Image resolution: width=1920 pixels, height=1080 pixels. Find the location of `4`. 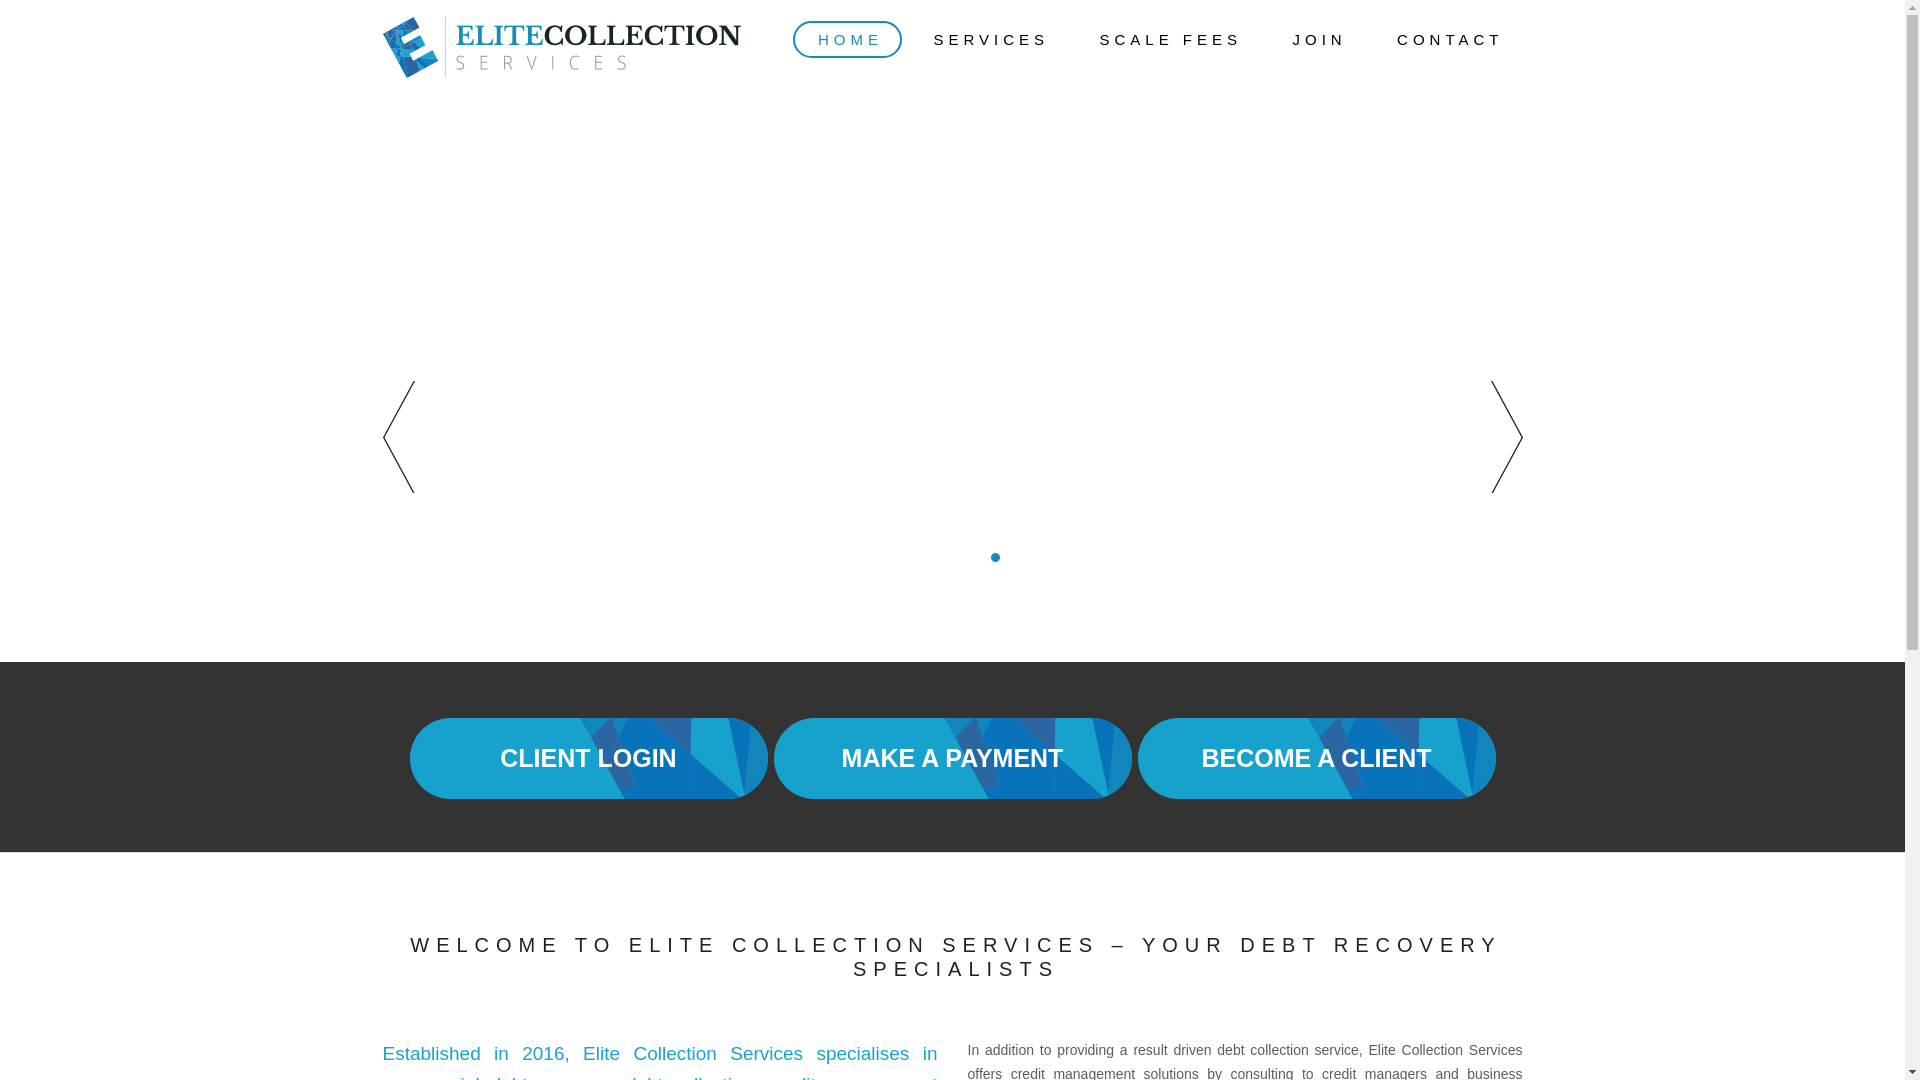

4 is located at coordinates (960, 558).